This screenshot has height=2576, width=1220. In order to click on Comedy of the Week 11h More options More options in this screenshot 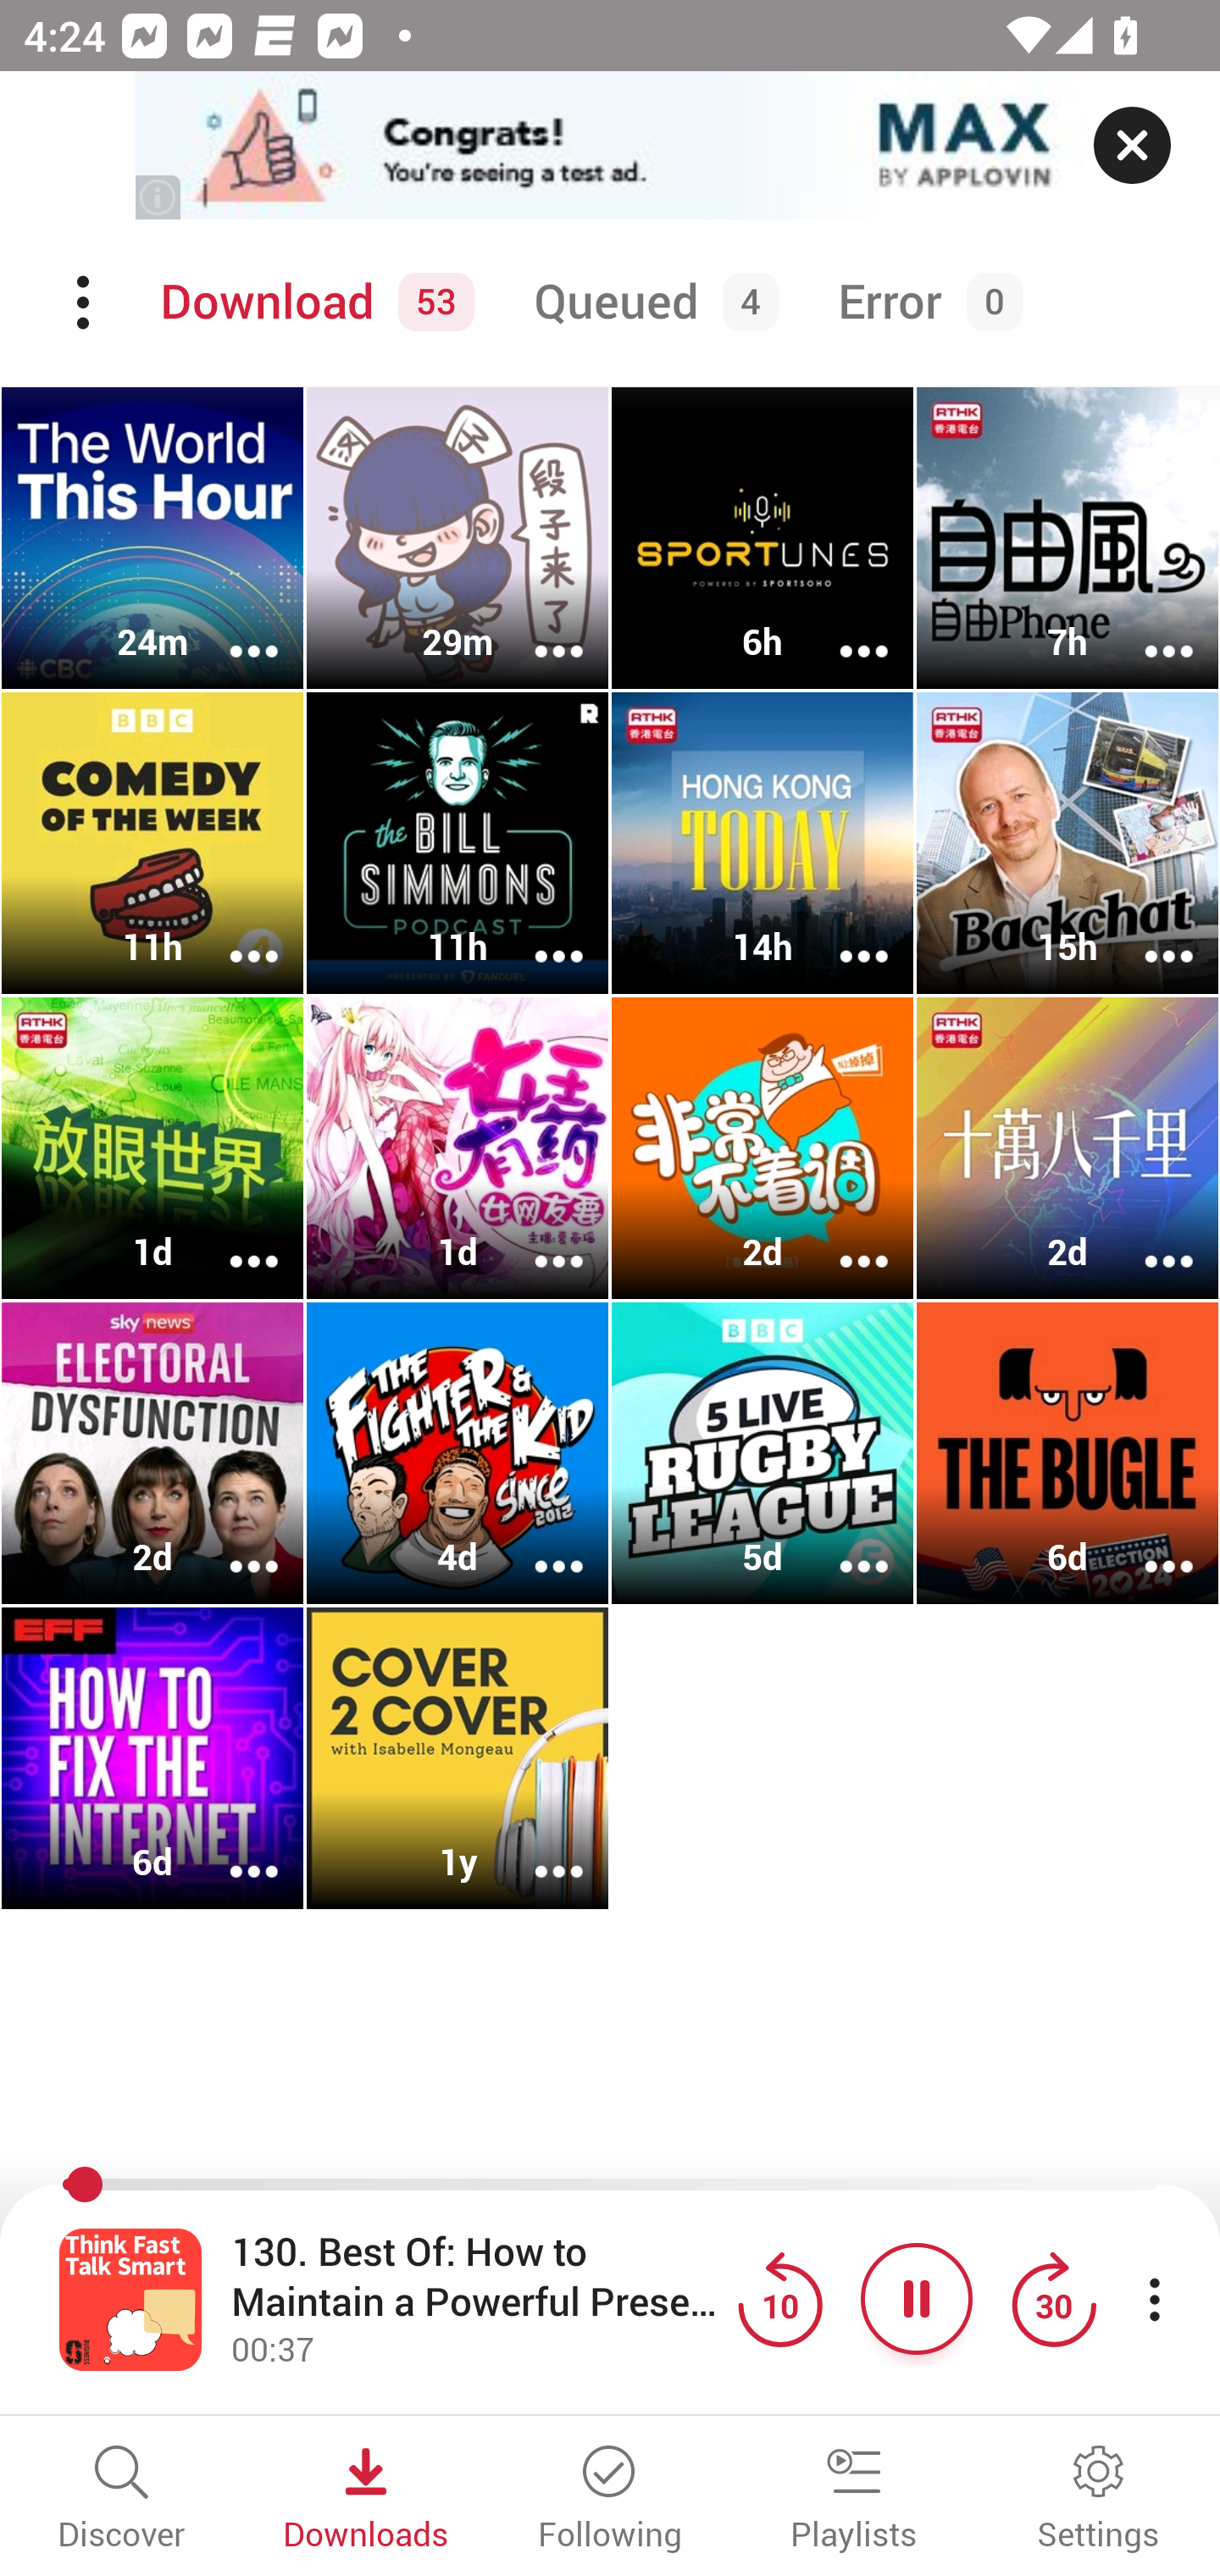, I will do `click(152, 843)`.